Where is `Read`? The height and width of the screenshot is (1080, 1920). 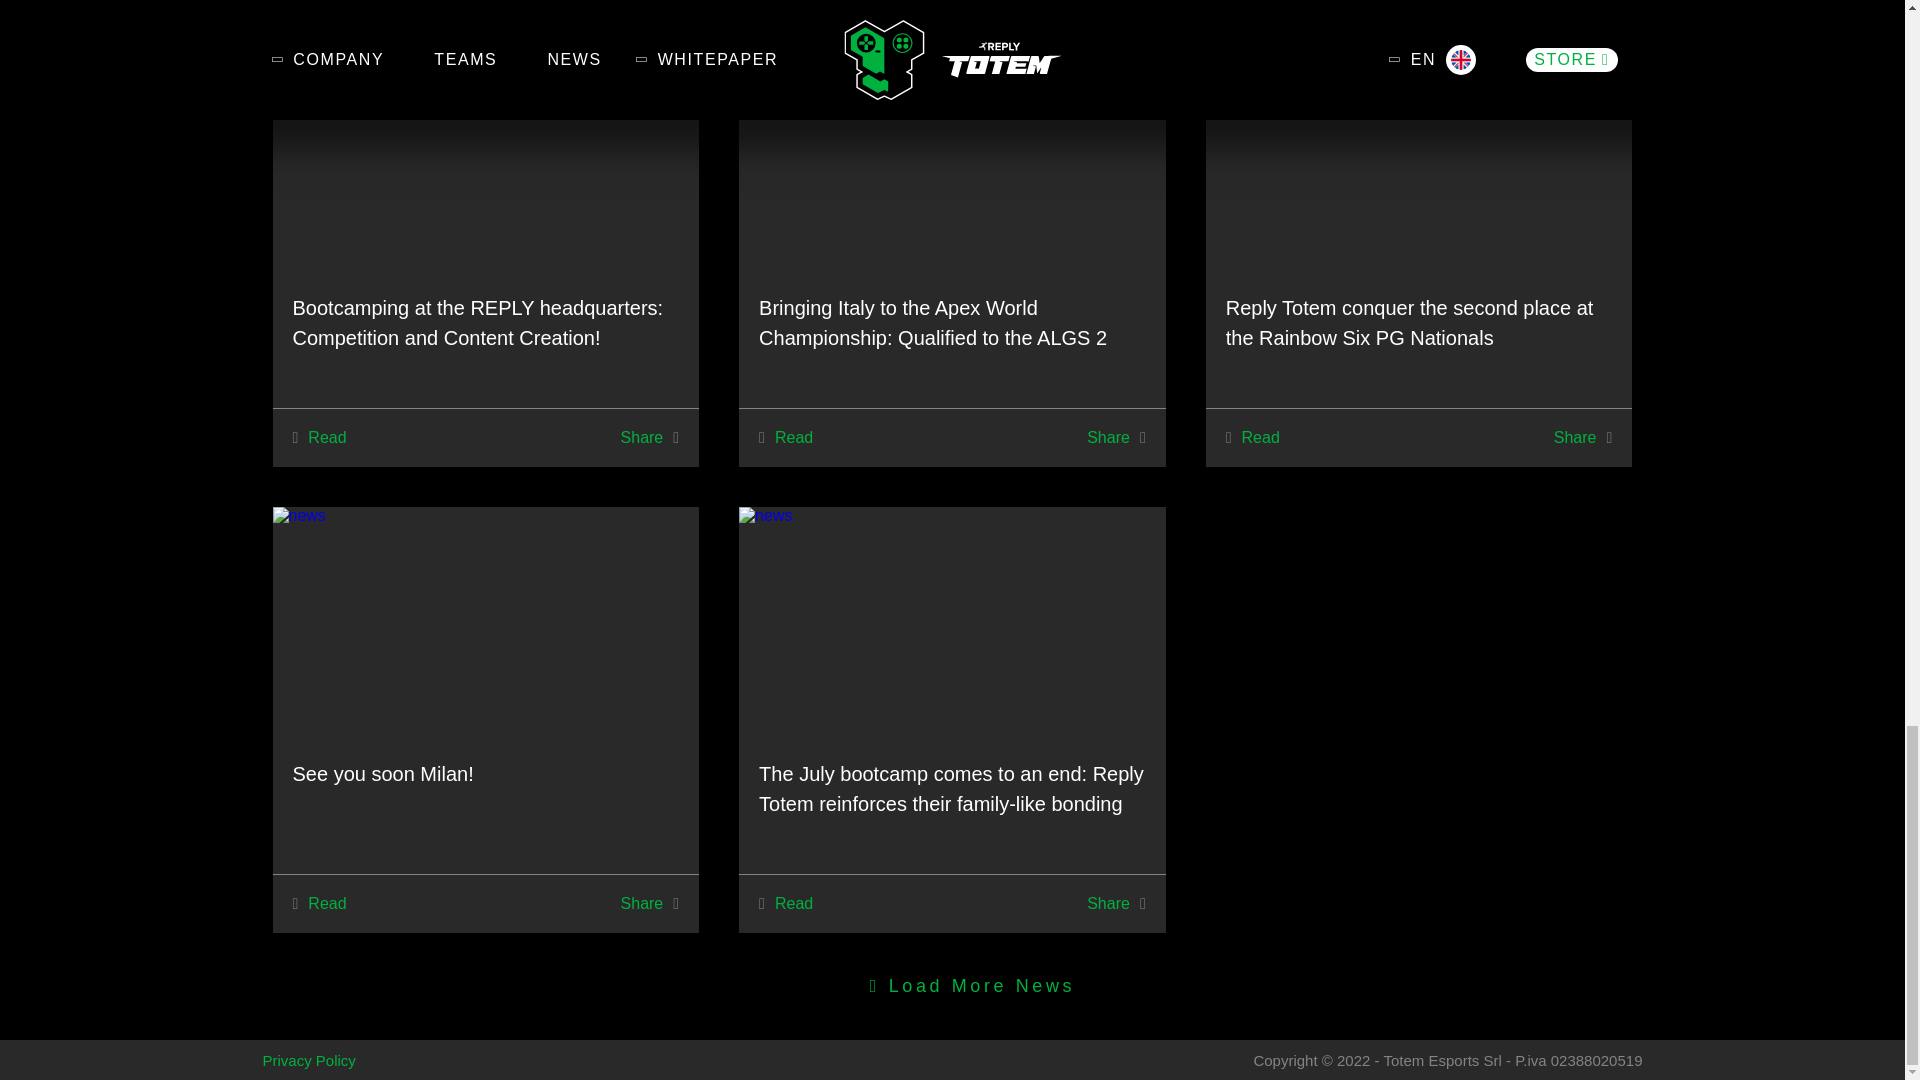 Read is located at coordinates (1258, 438).